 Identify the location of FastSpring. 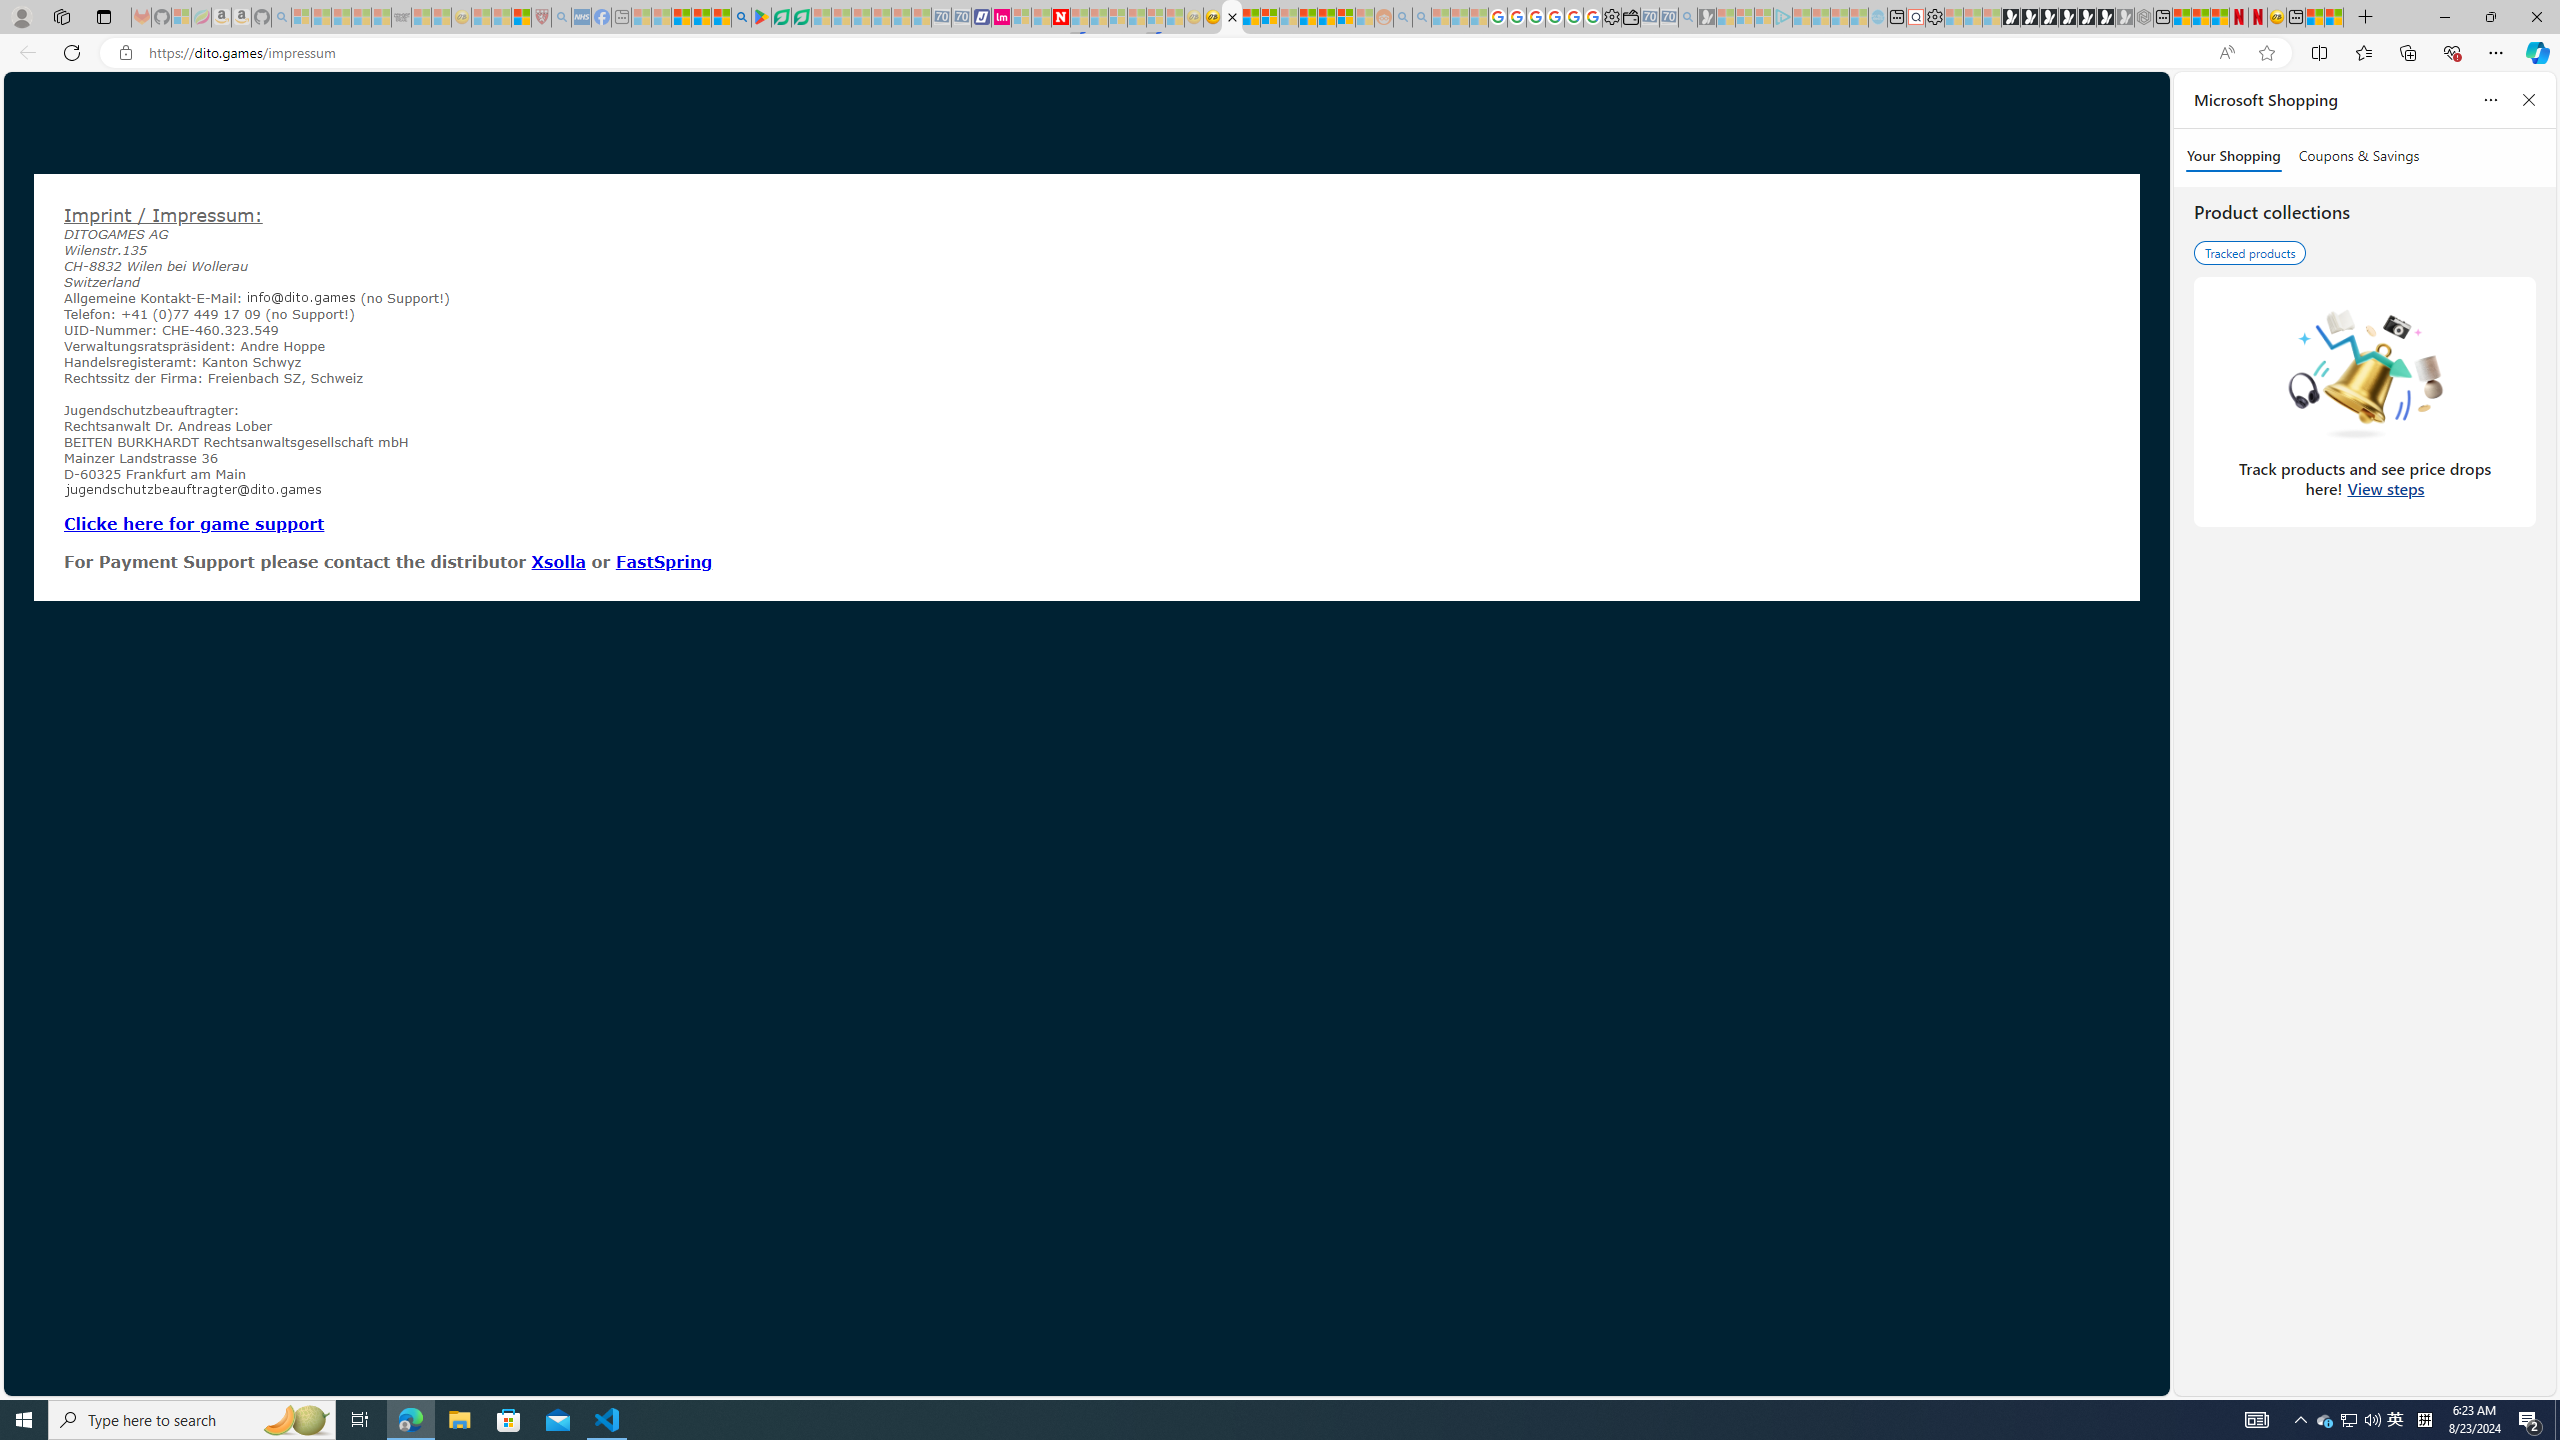
(664, 561).